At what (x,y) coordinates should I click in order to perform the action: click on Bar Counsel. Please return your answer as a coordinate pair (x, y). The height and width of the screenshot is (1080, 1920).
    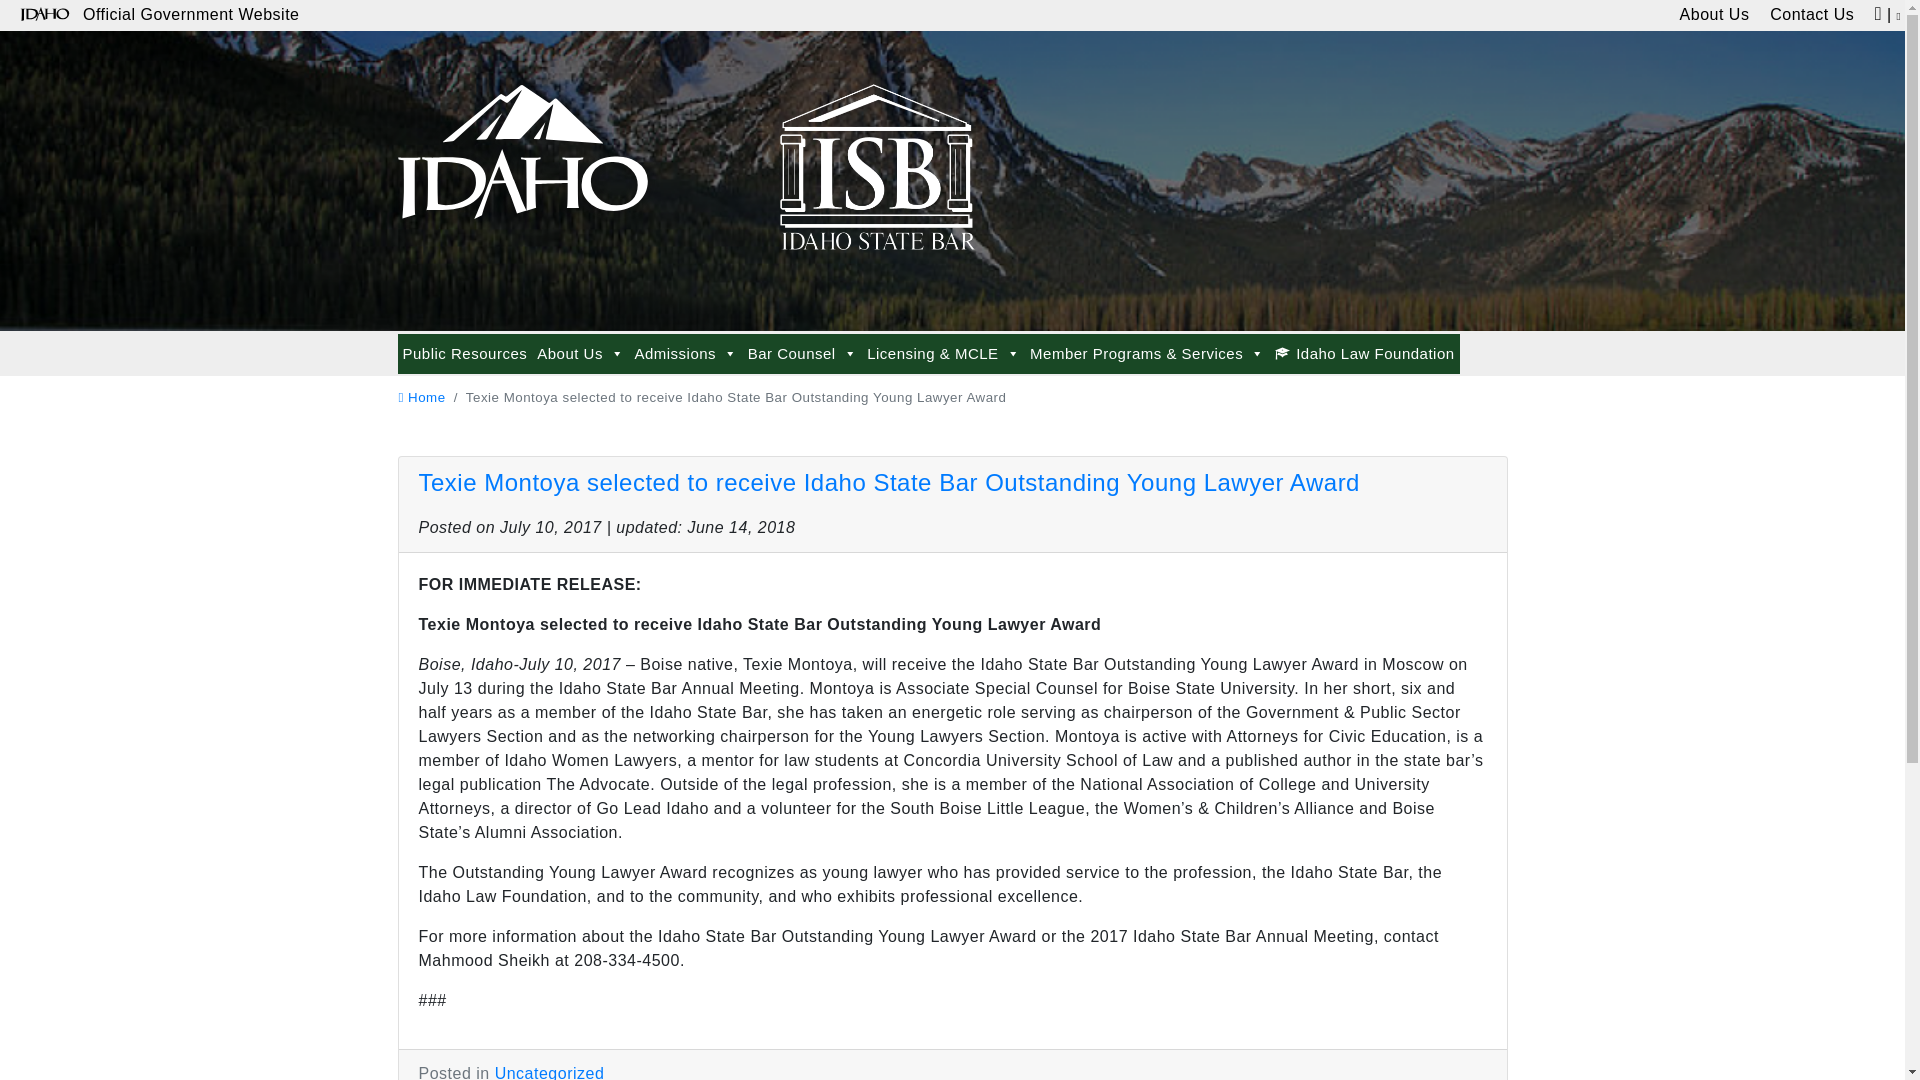
    Looking at the image, I should click on (802, 353).